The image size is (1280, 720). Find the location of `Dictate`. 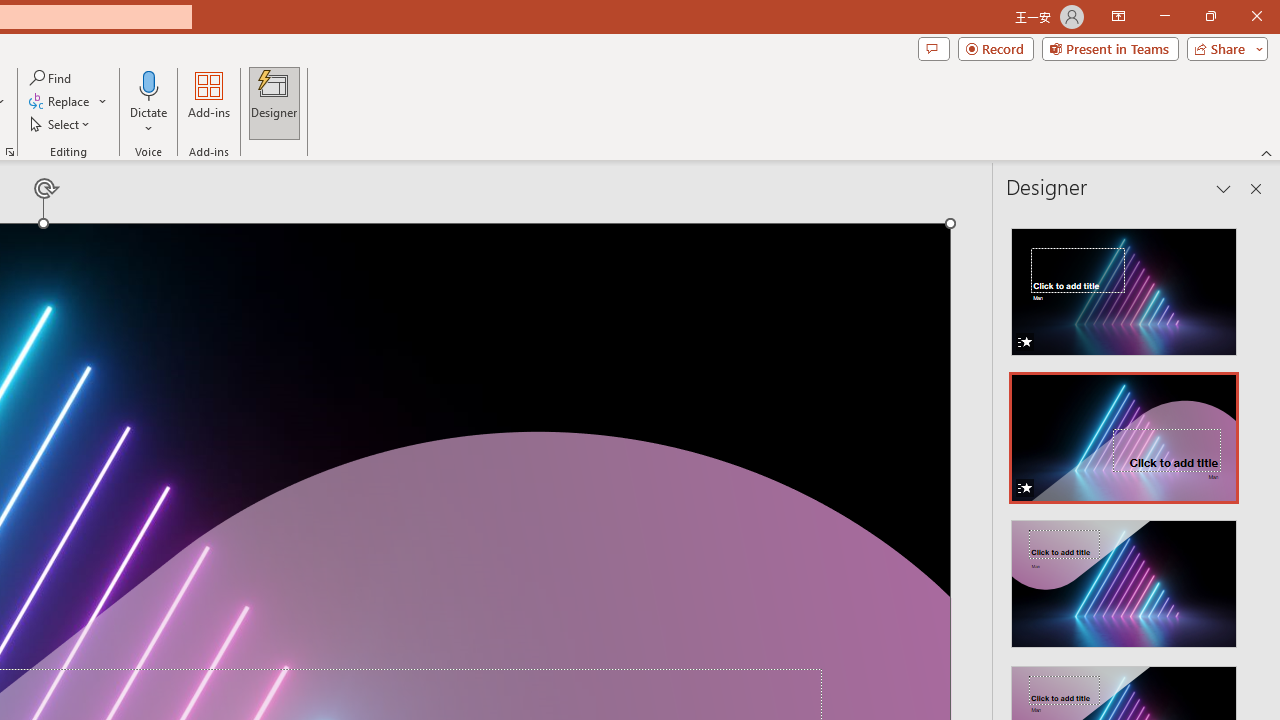

Dictate is located at coordinates (149, 84).